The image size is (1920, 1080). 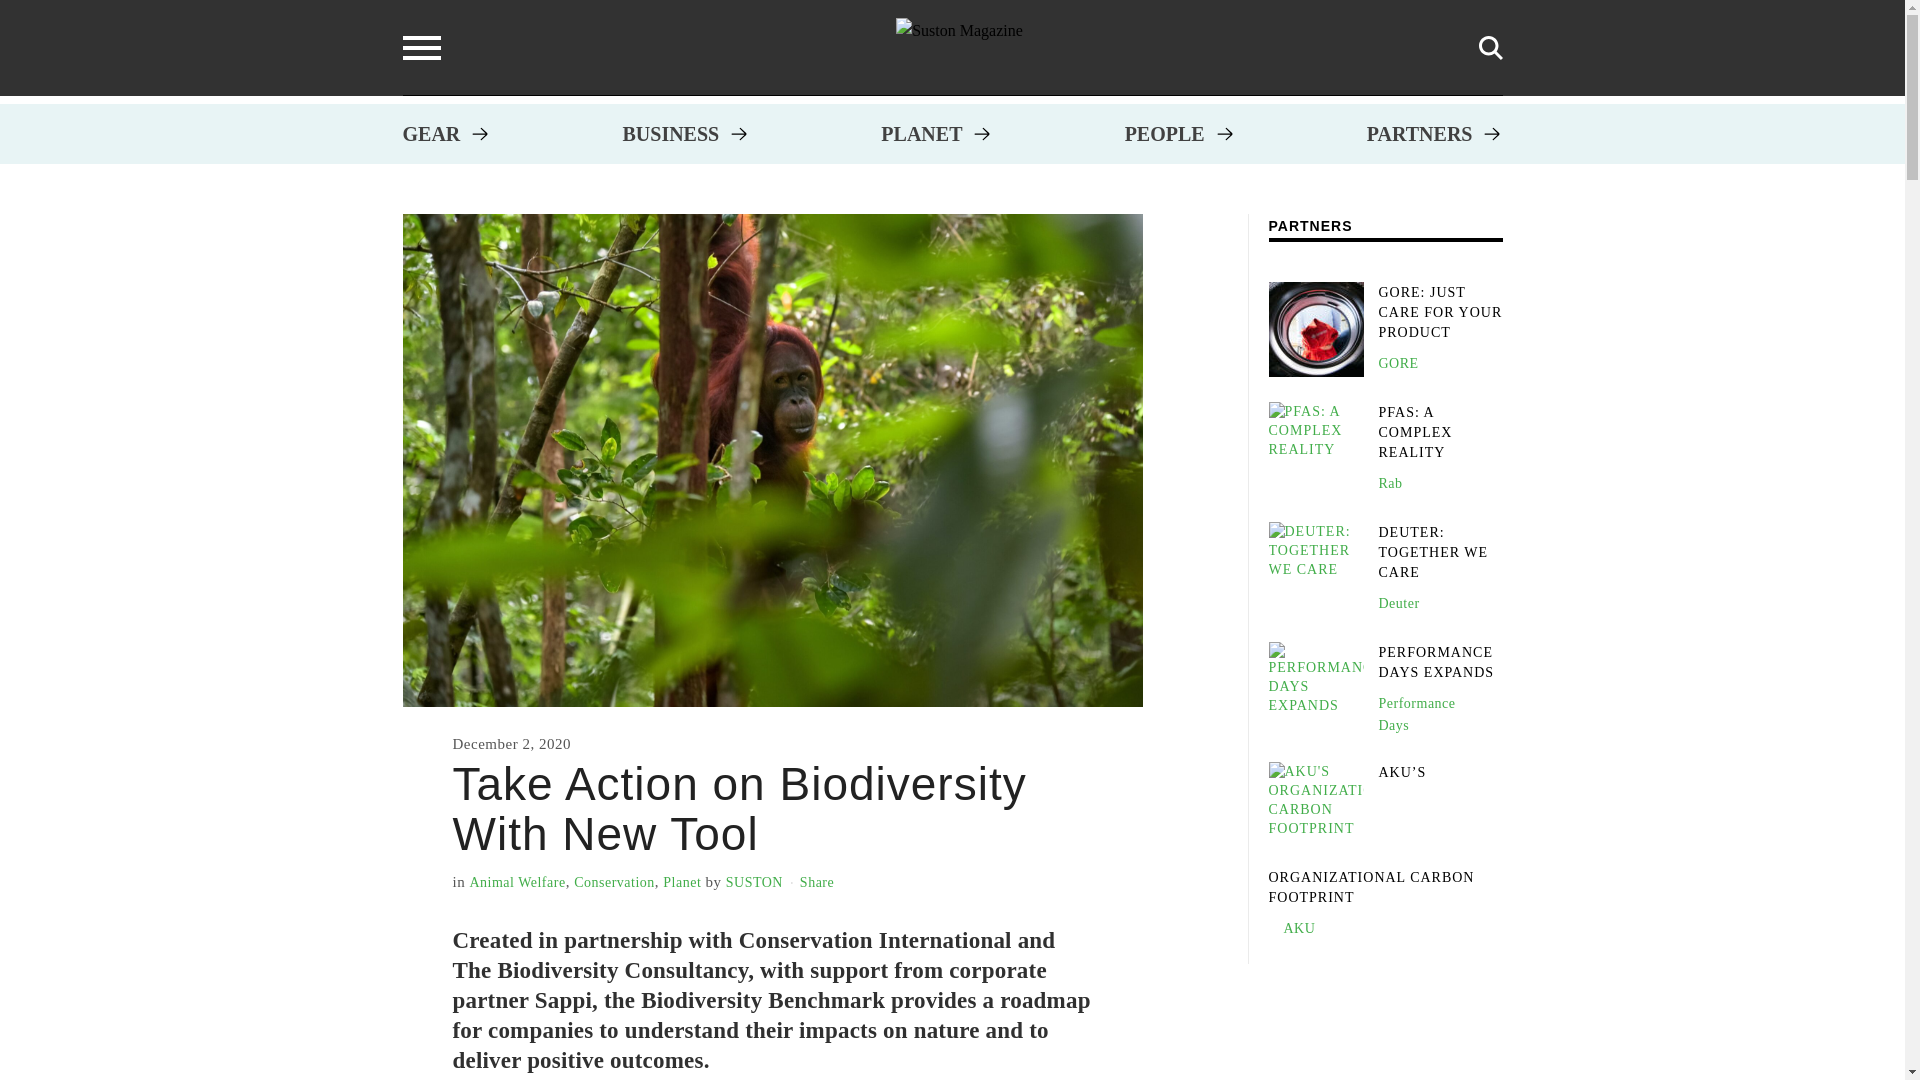 What do you see at coordinates (960, 48) in the screenshot?
I see `Suston Magazine` at bounding box center [960, 48].